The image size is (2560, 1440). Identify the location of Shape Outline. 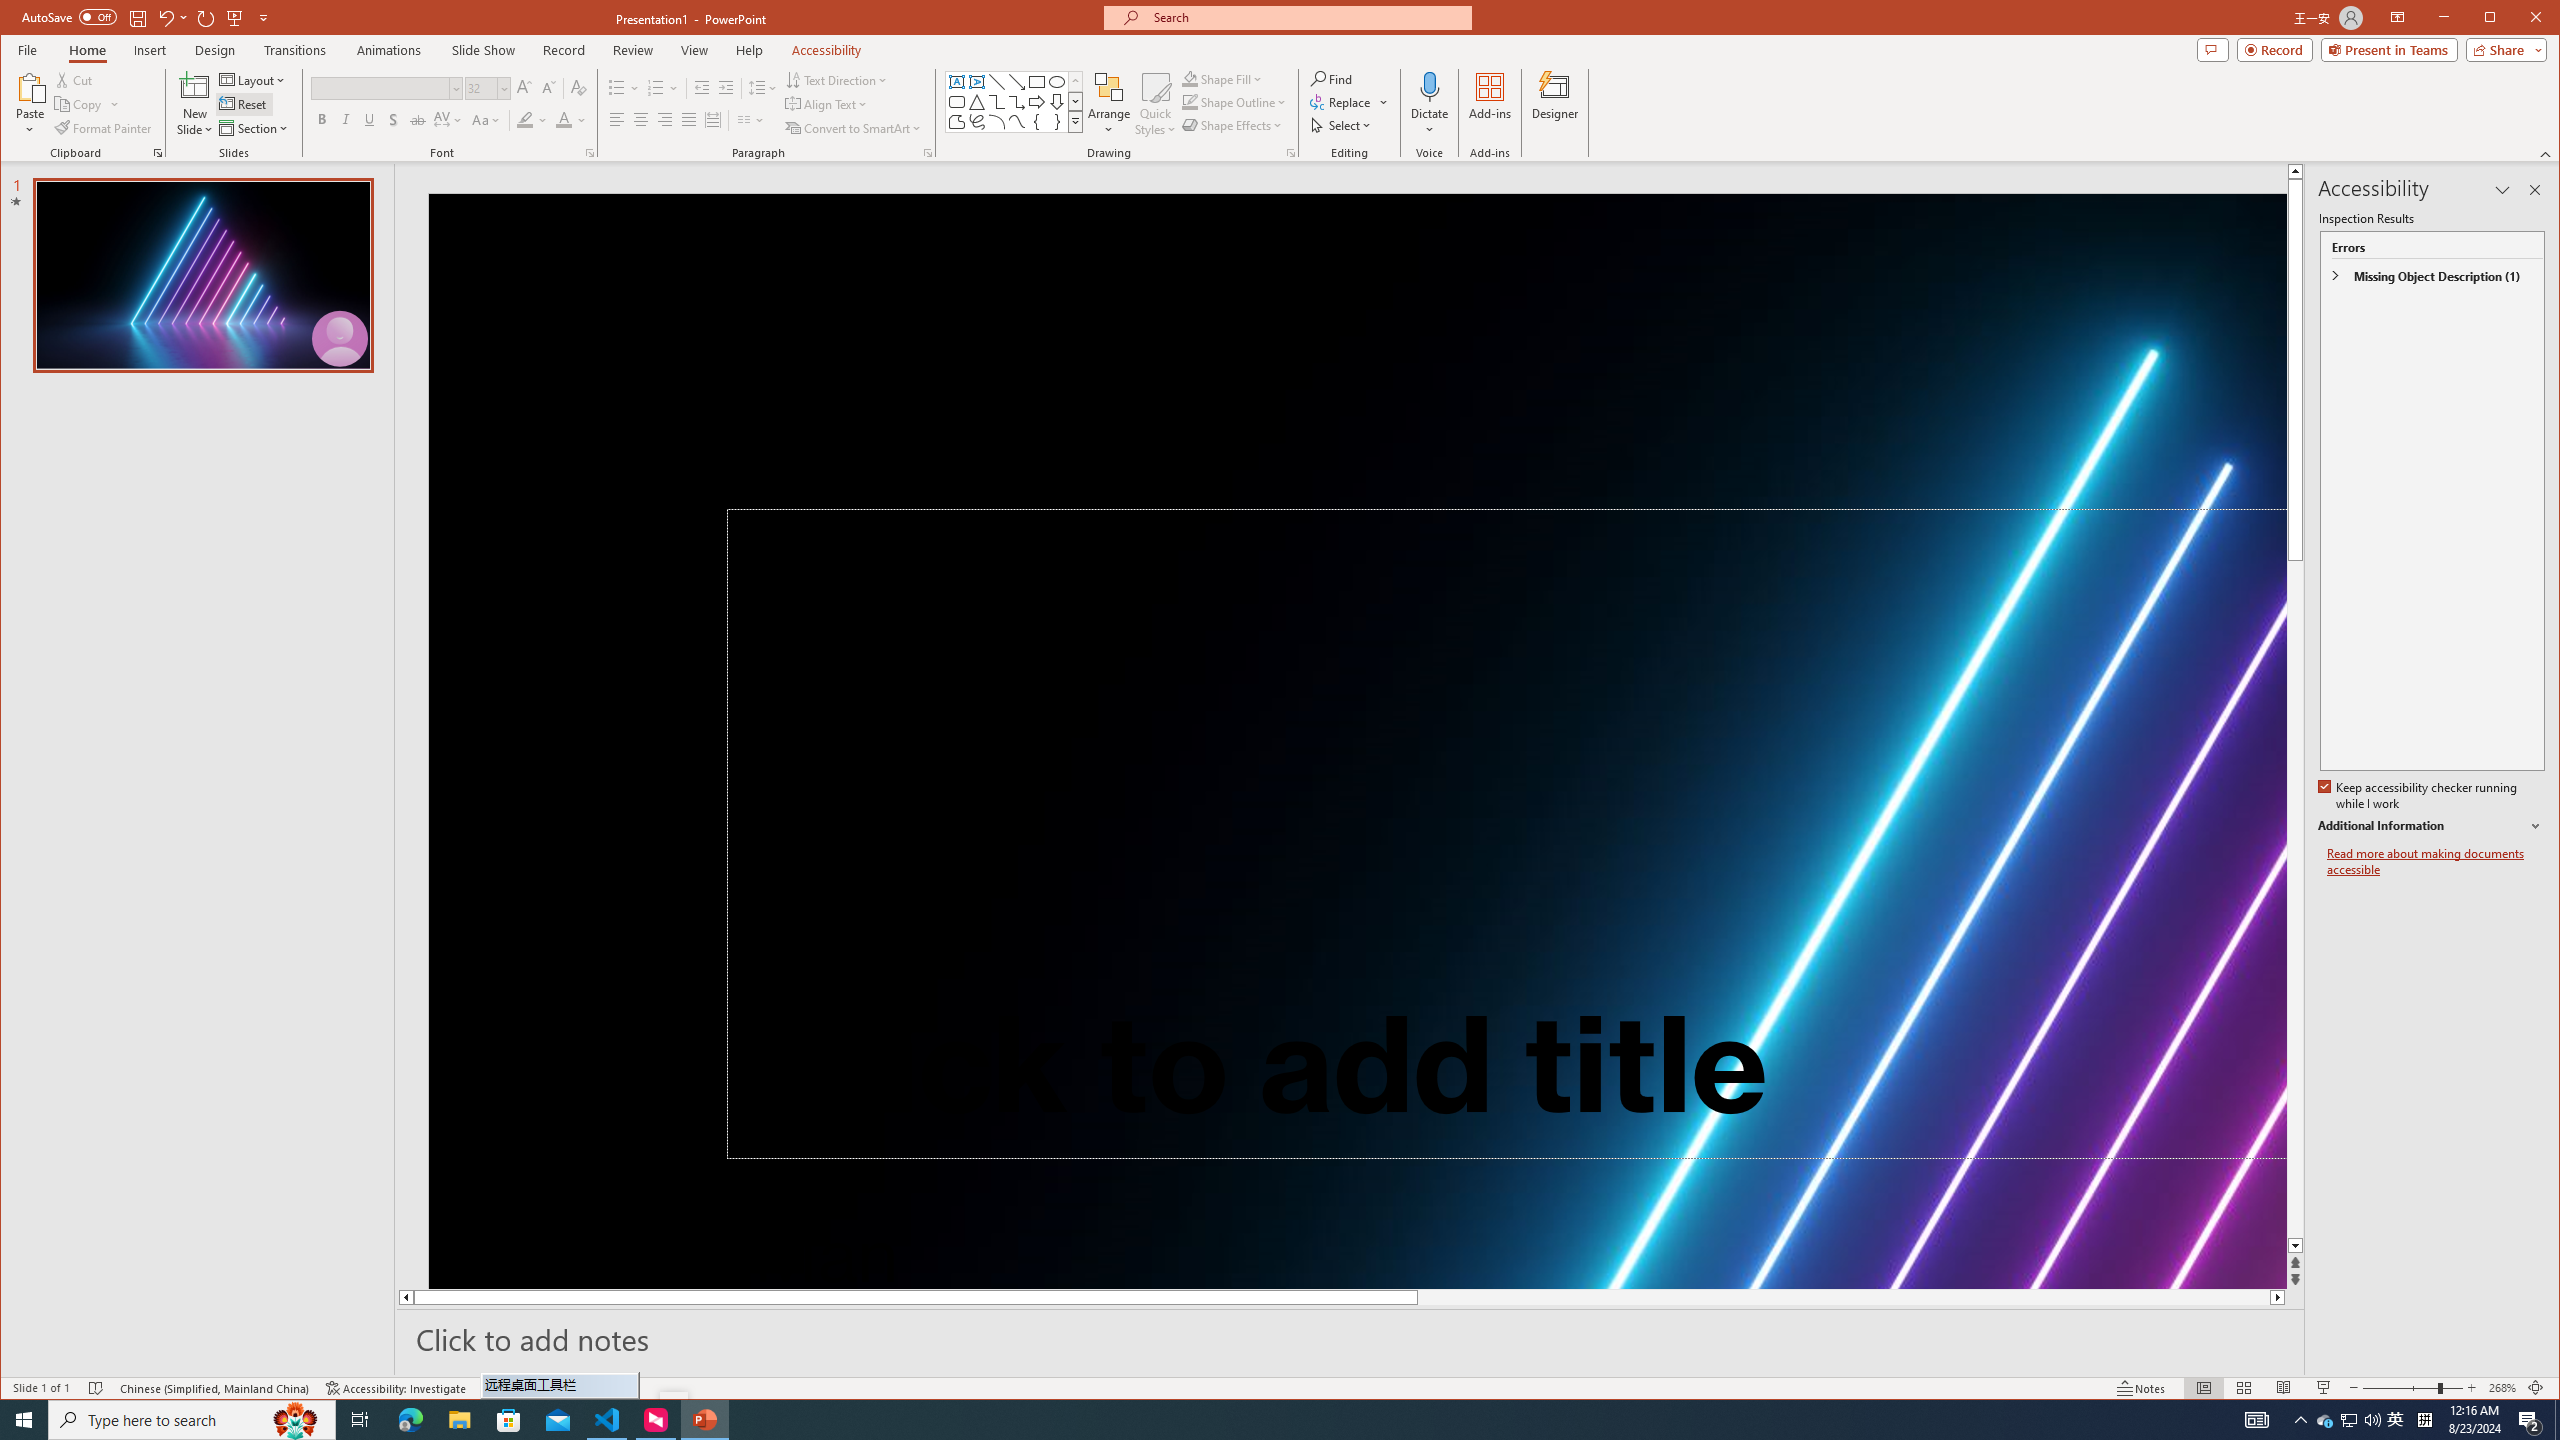
(1306, 18).